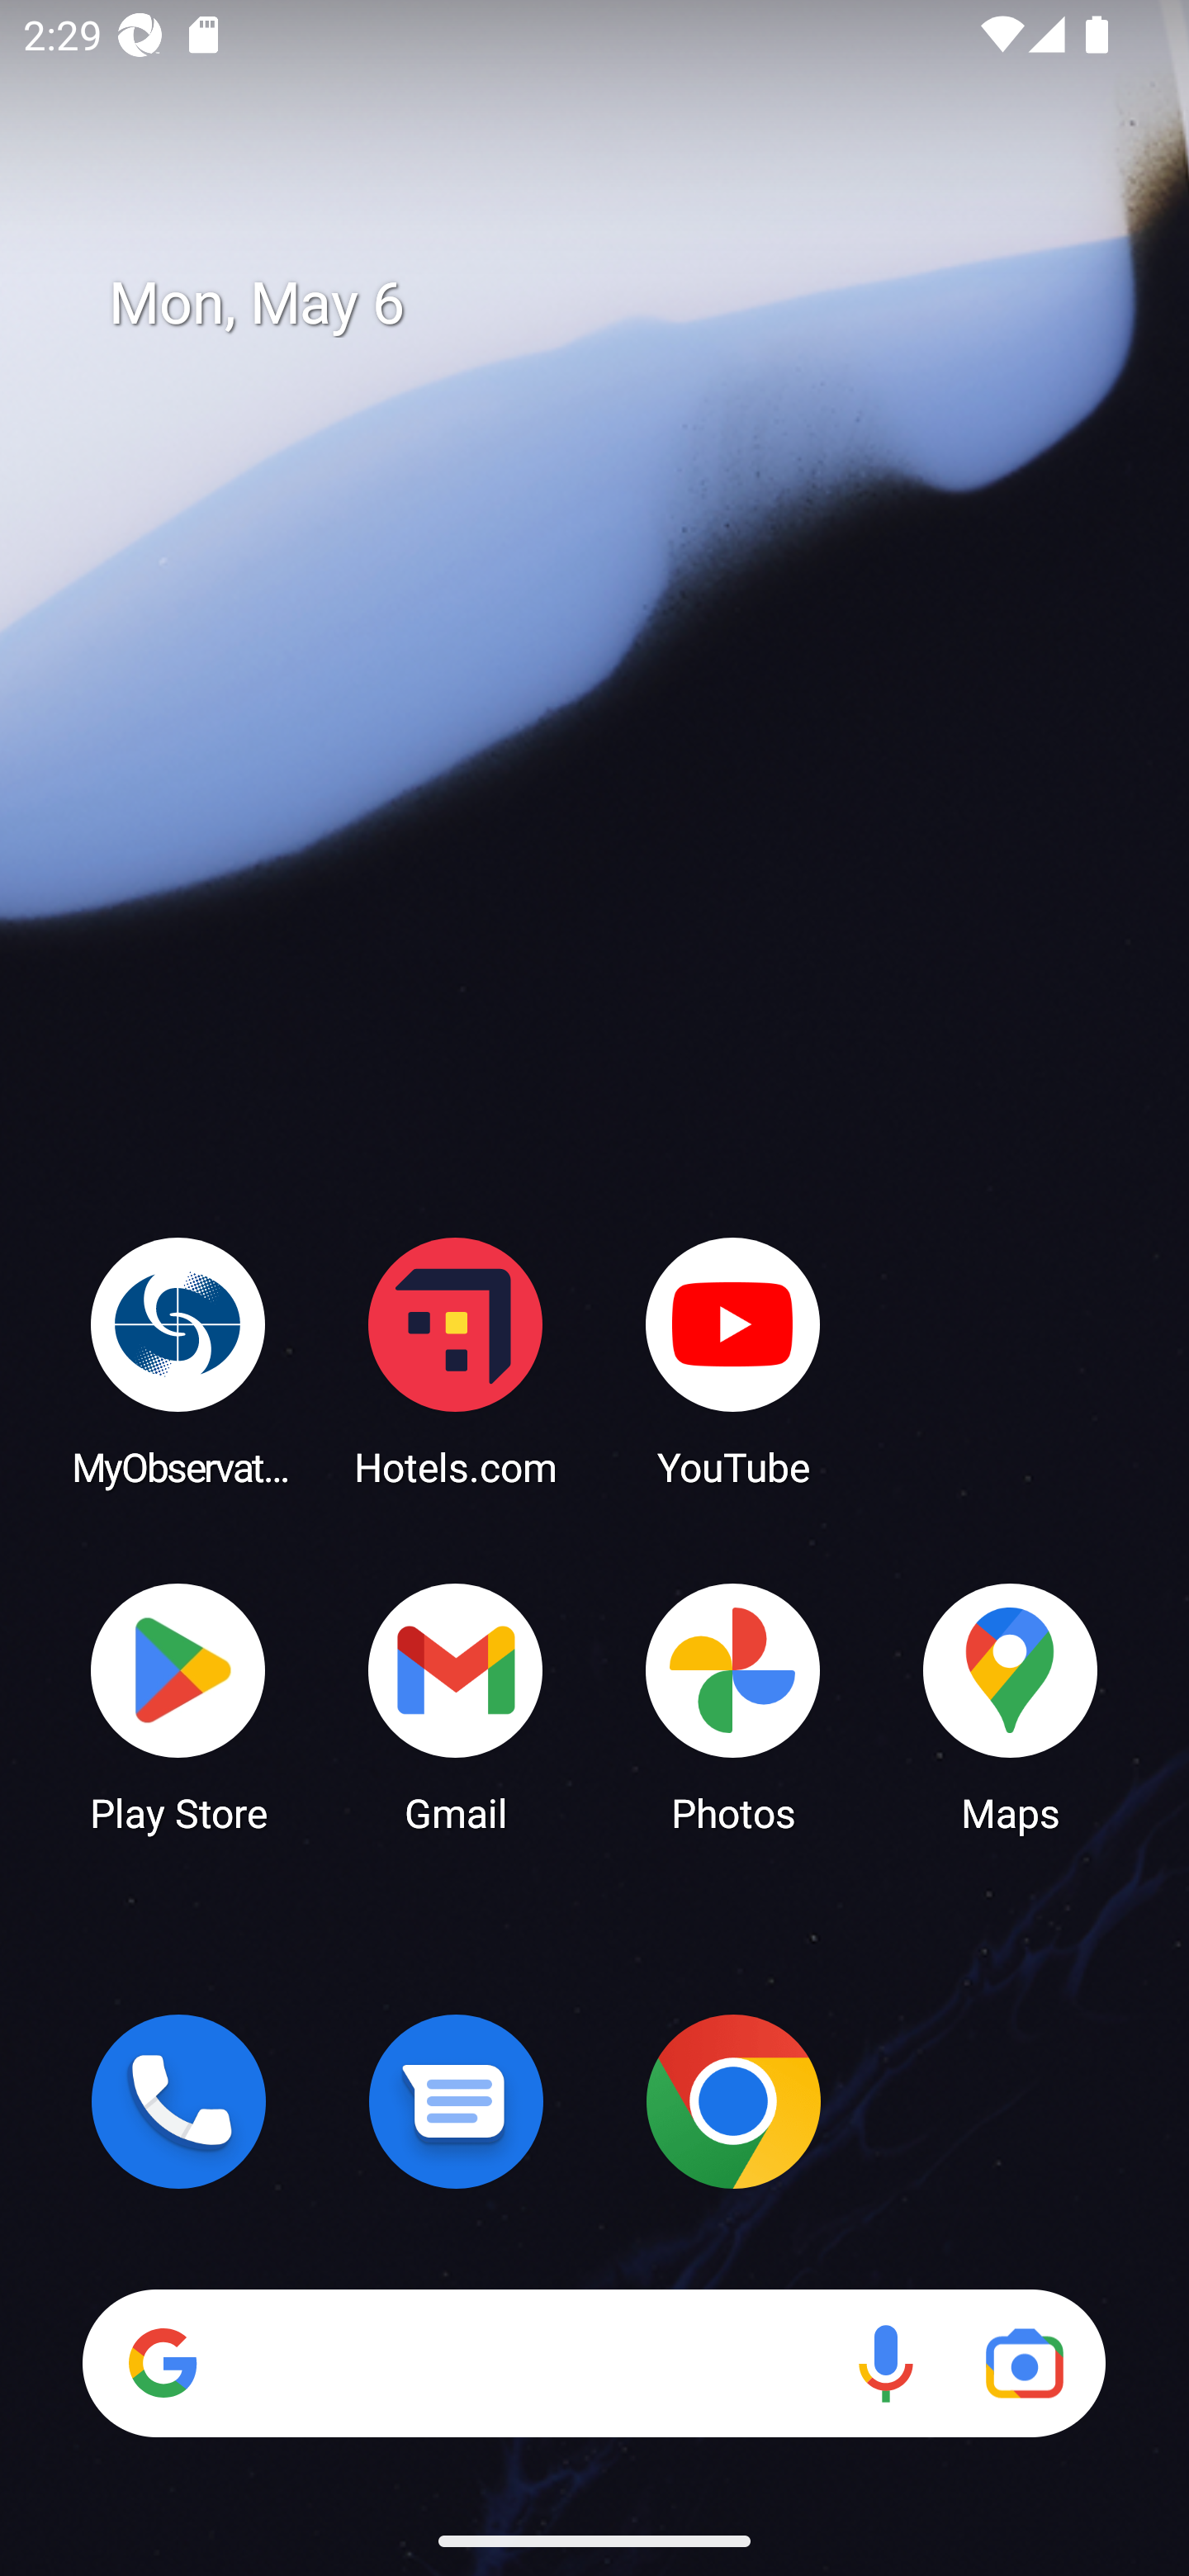  Describe the element at coordinates (1011, 1706) in the screenshot. I see `Maps` at that location.